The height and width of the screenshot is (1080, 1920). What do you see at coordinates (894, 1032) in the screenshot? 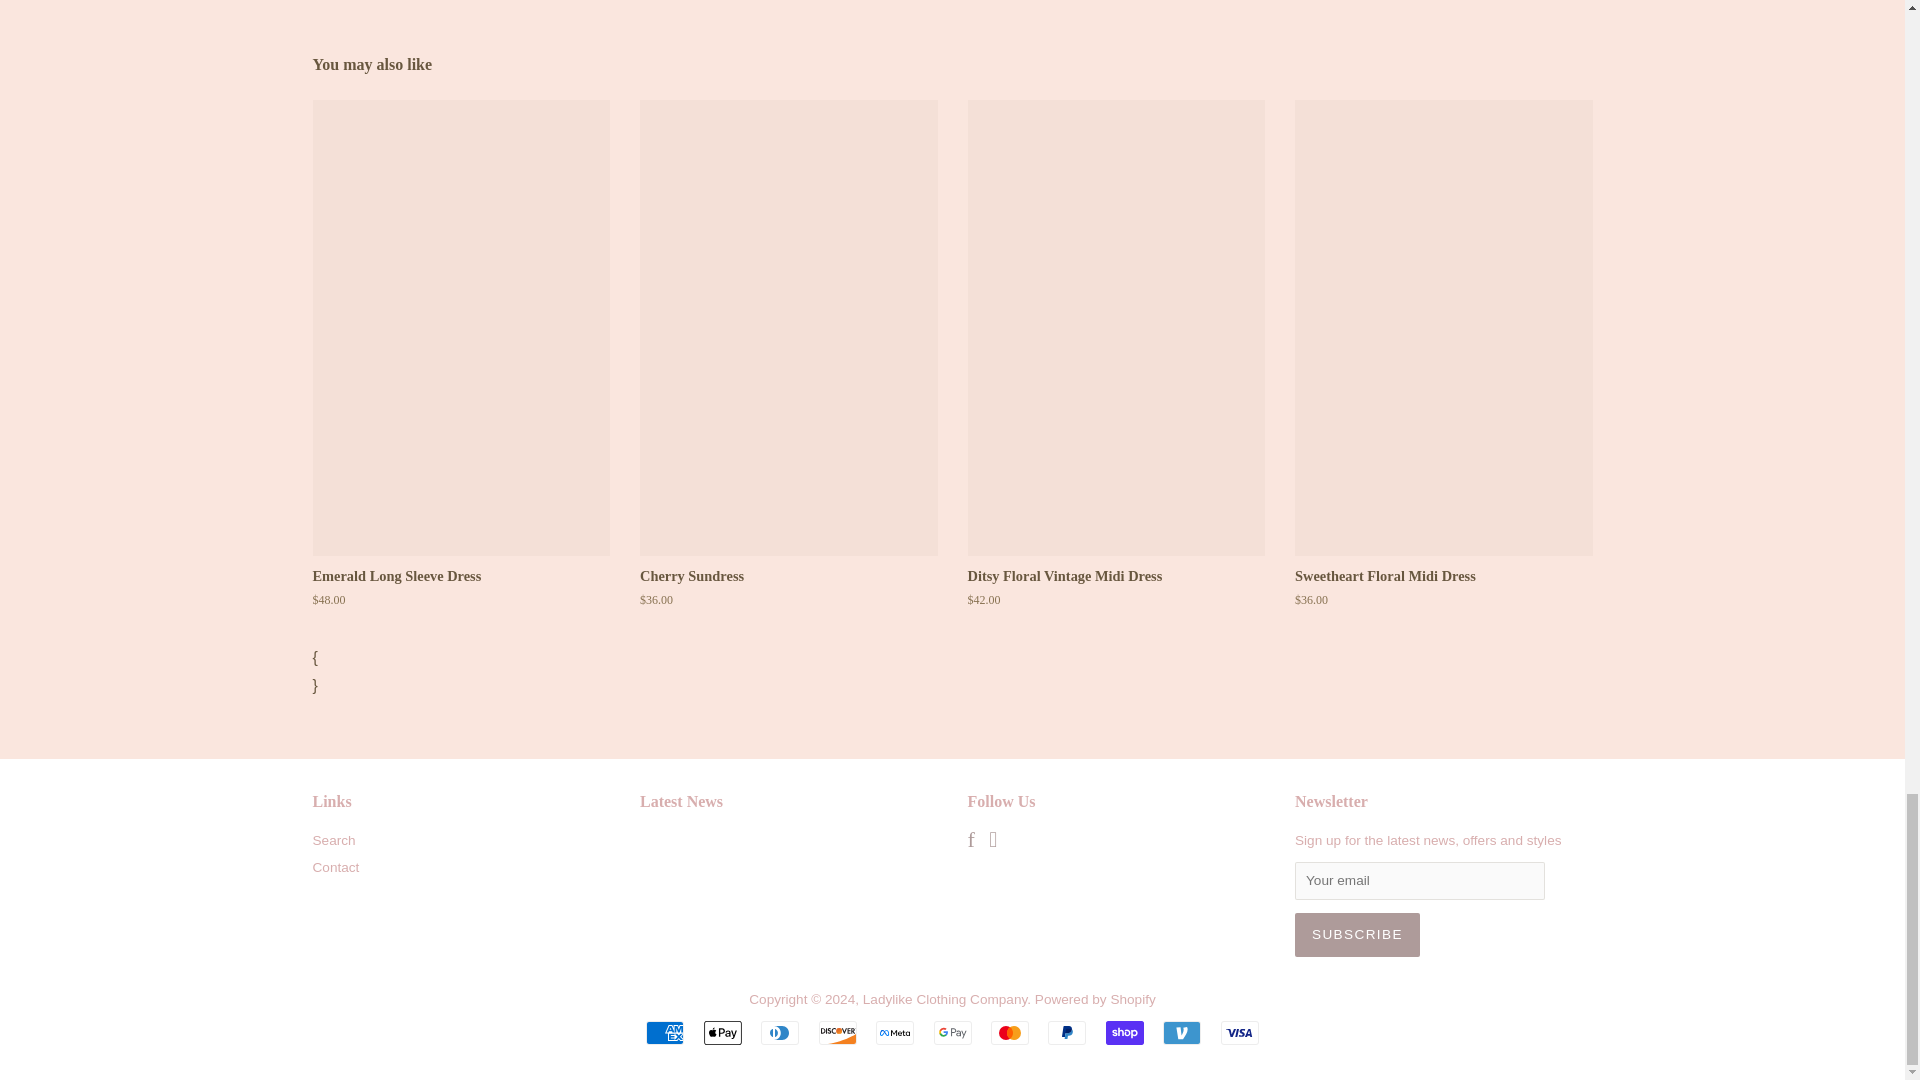
I see `Meta Pay` at bounding box center [894, 1032].